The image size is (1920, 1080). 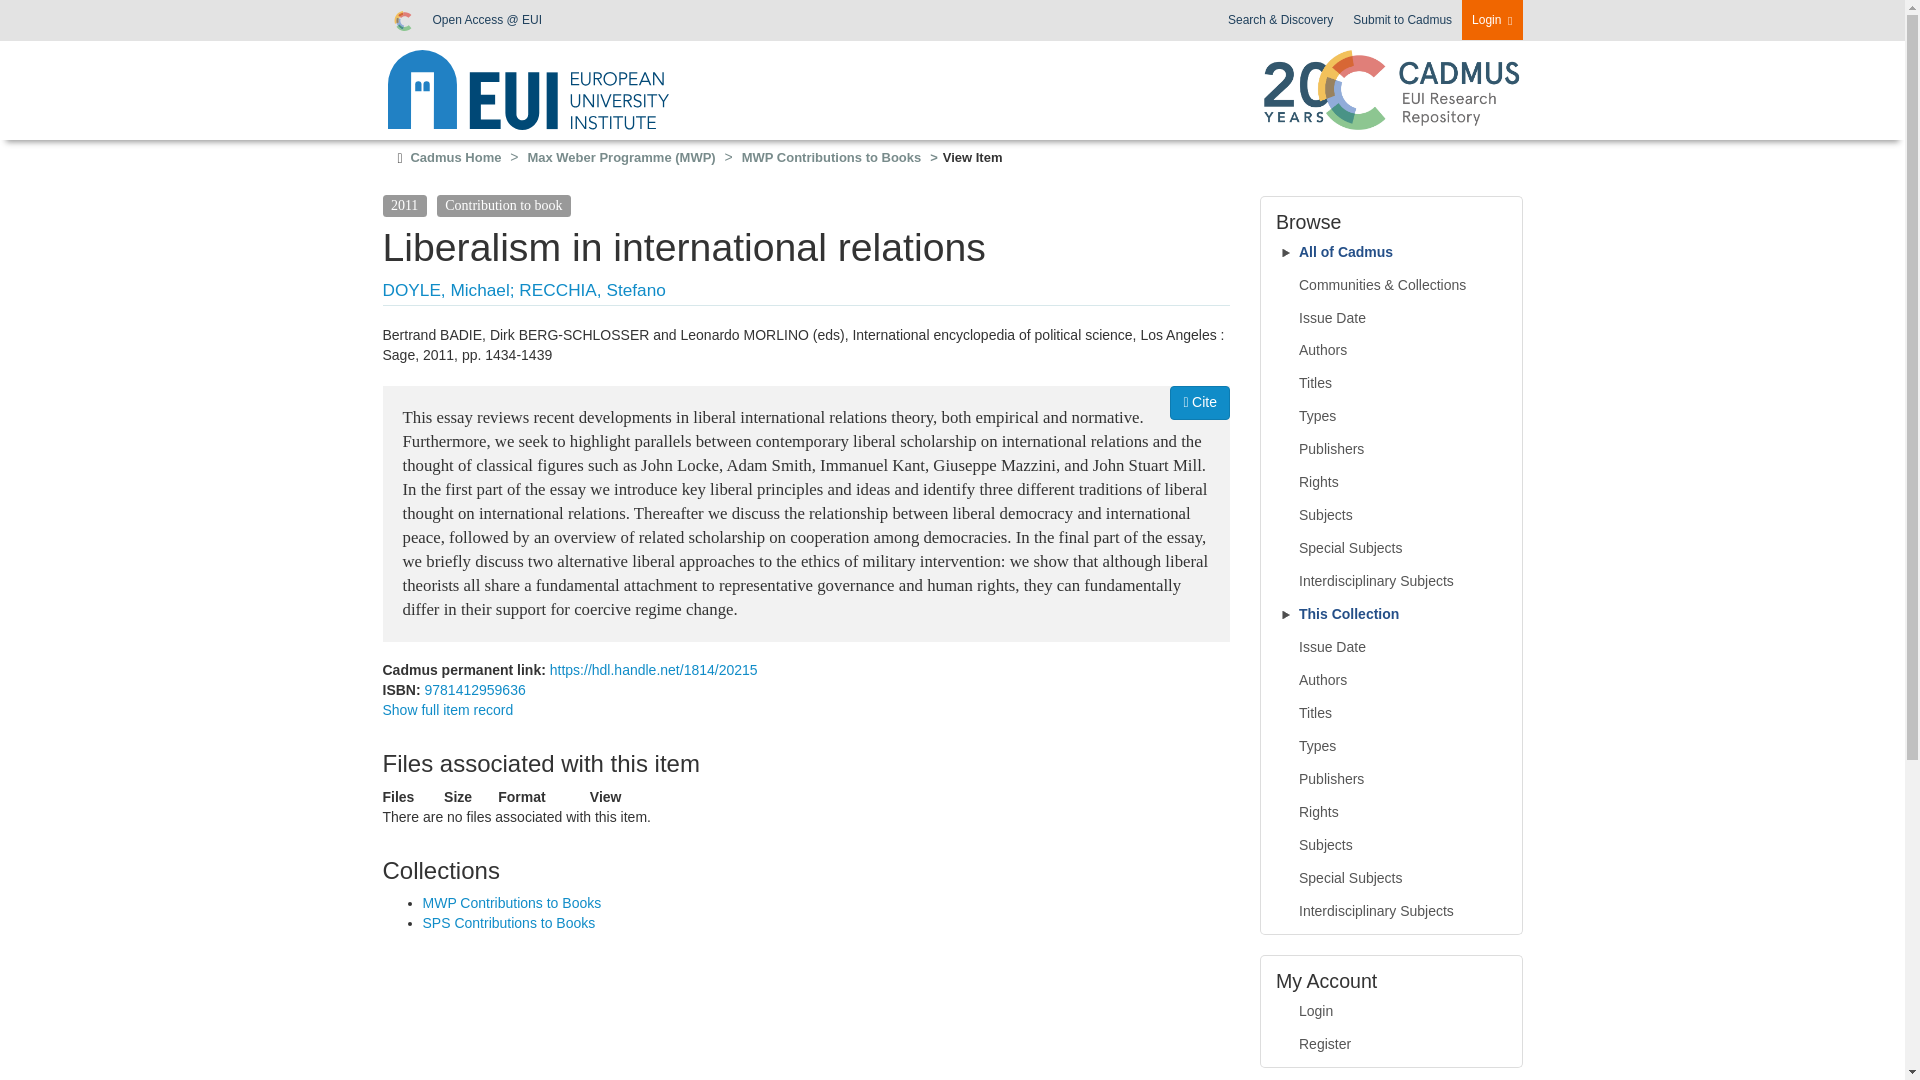 What do you see at coordinates (456, 158) in the screenshot?
I see `Cadmus Home` at bounding box center [456, 158].